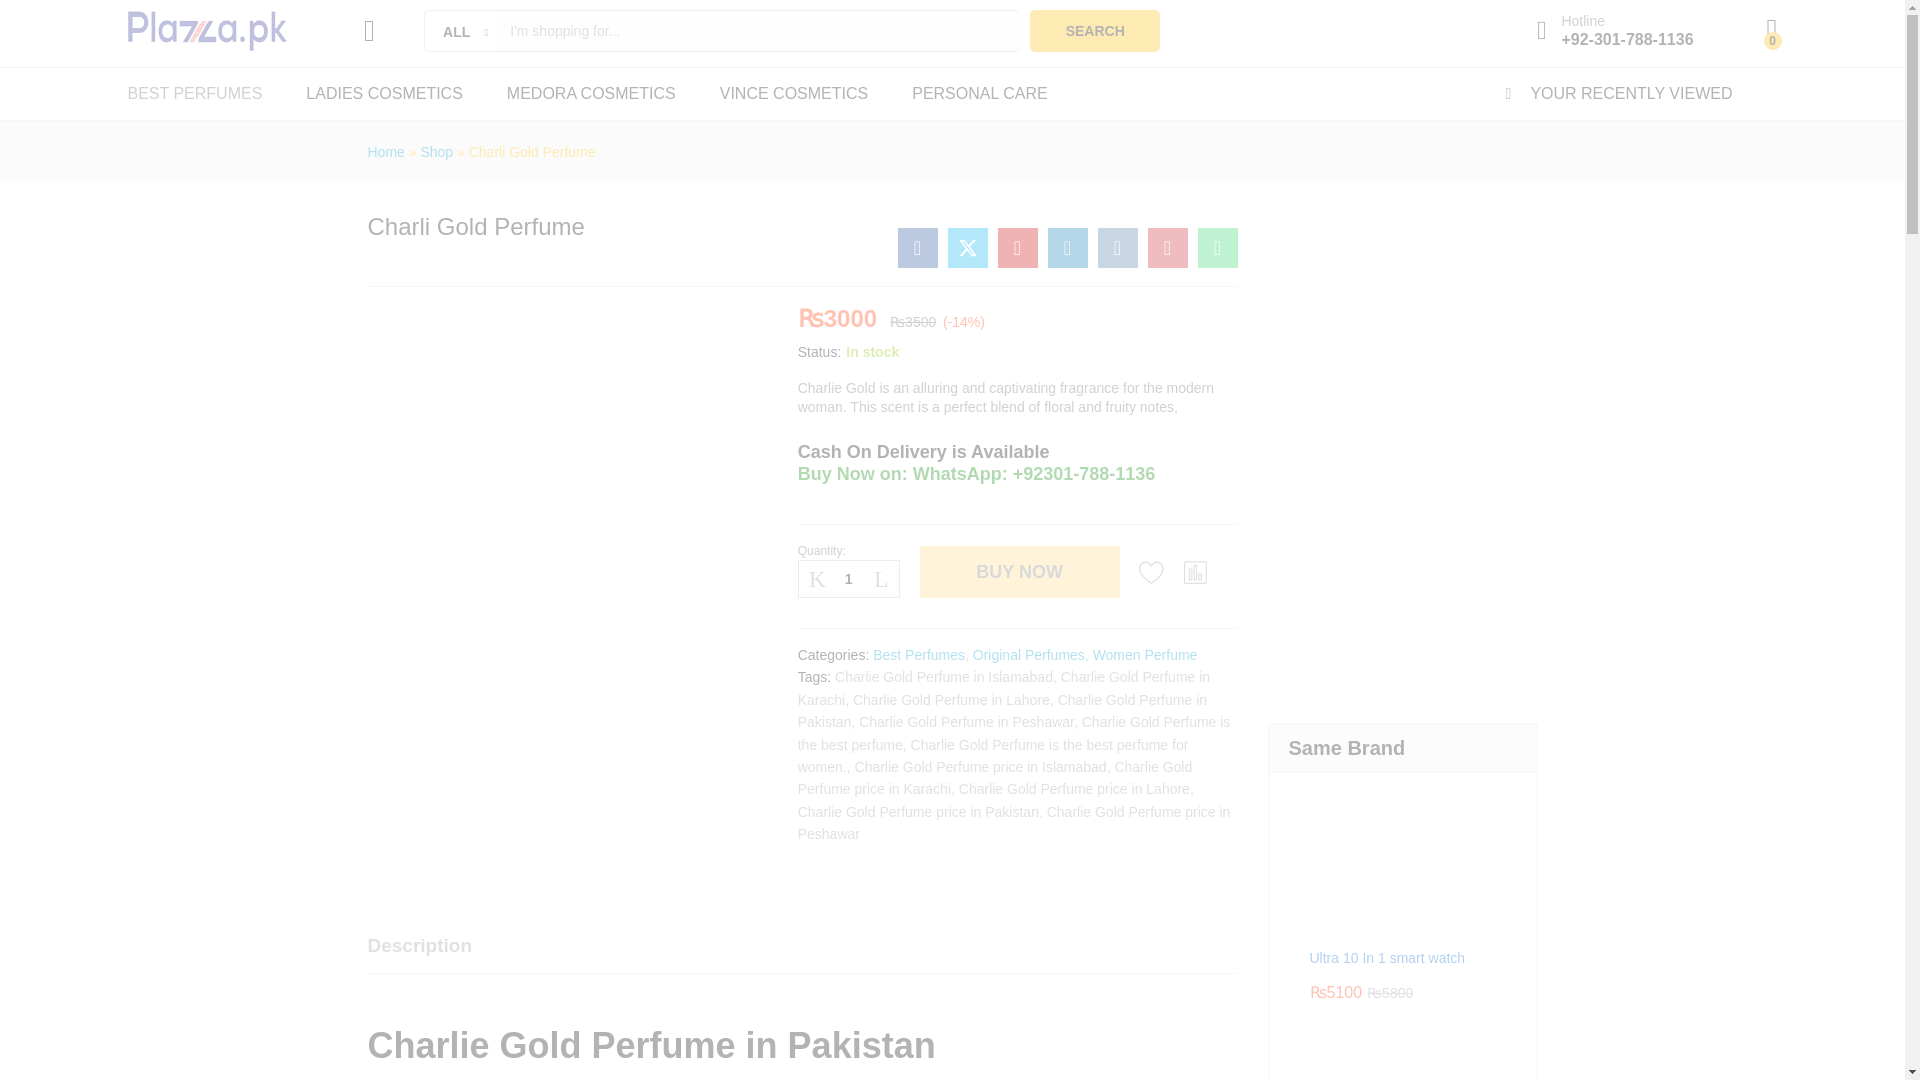 The height and width of the screenshot is (1080, 1920). What do you see at coordinates (918, 247) in the screenshot?
I see `Charli Gold Perfume` at bounding box center [918, 247].